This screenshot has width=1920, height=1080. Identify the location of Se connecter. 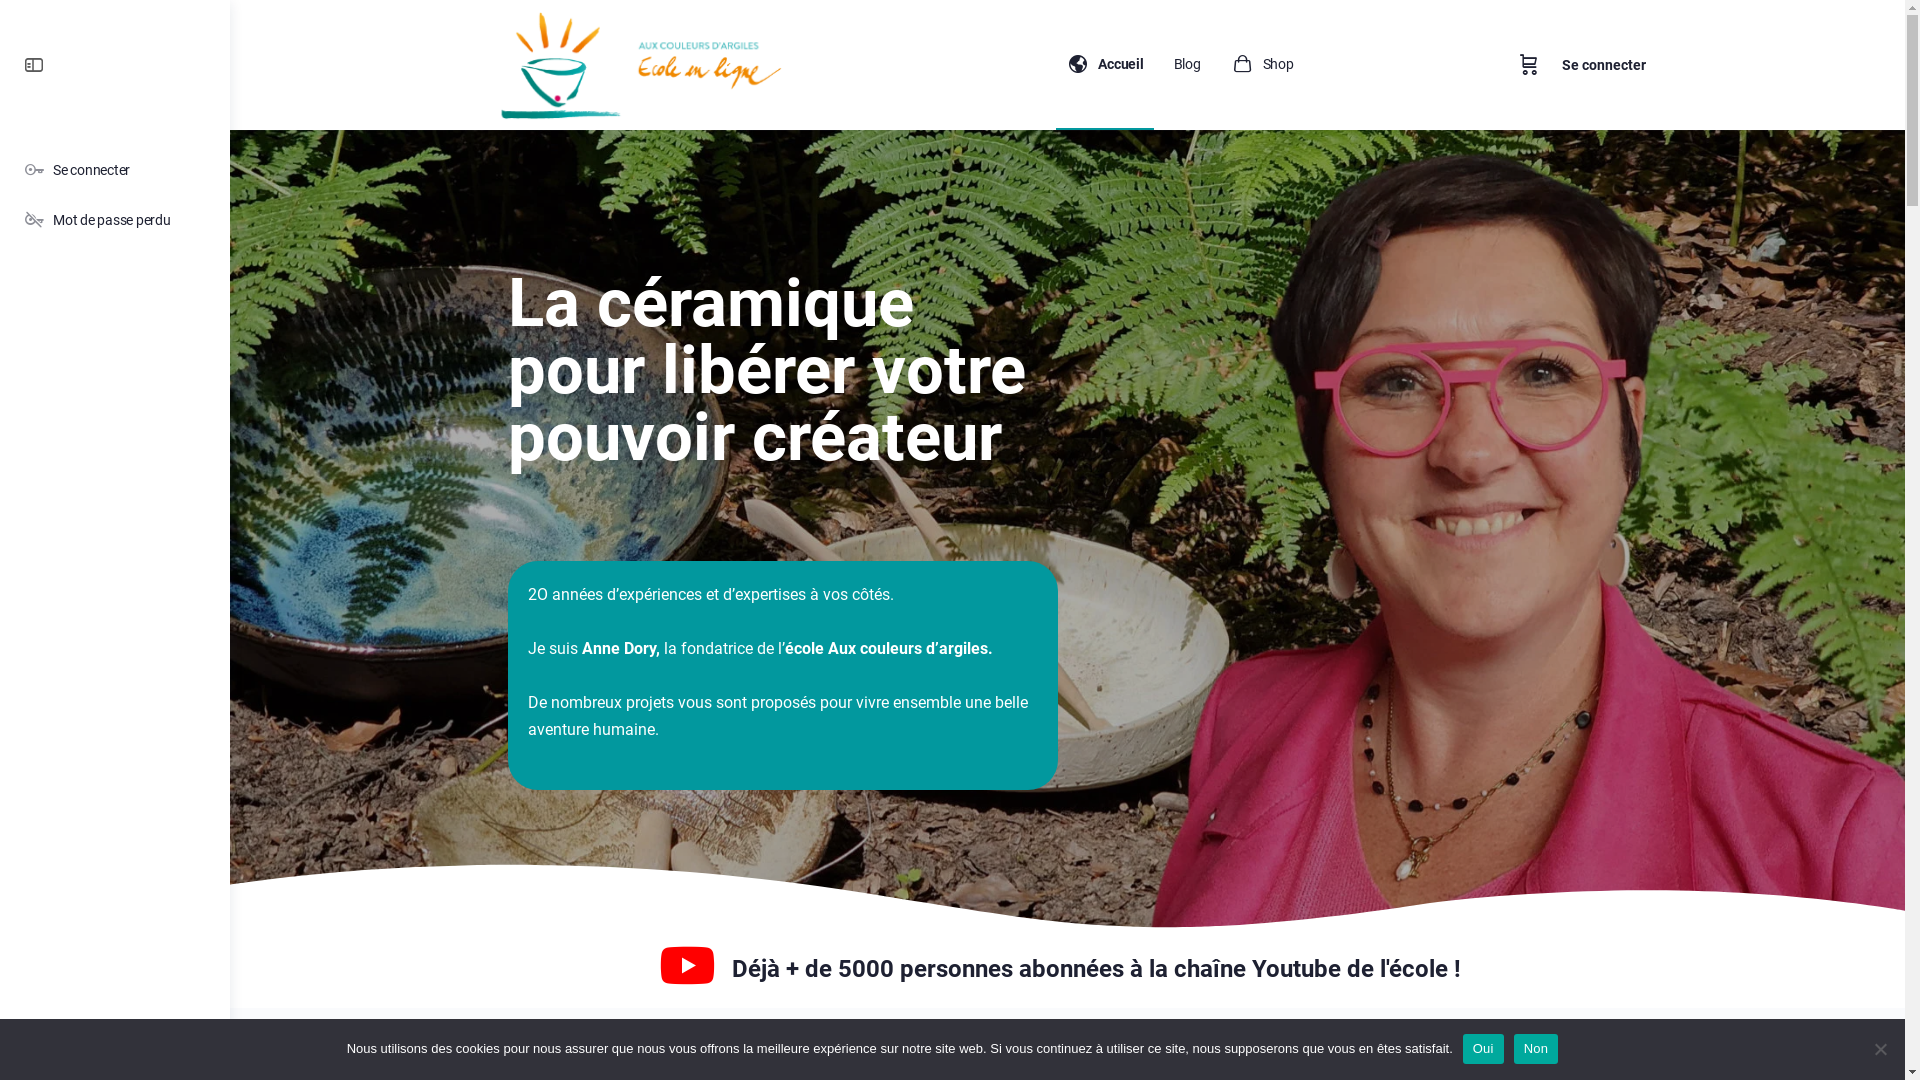
(1604, 65).